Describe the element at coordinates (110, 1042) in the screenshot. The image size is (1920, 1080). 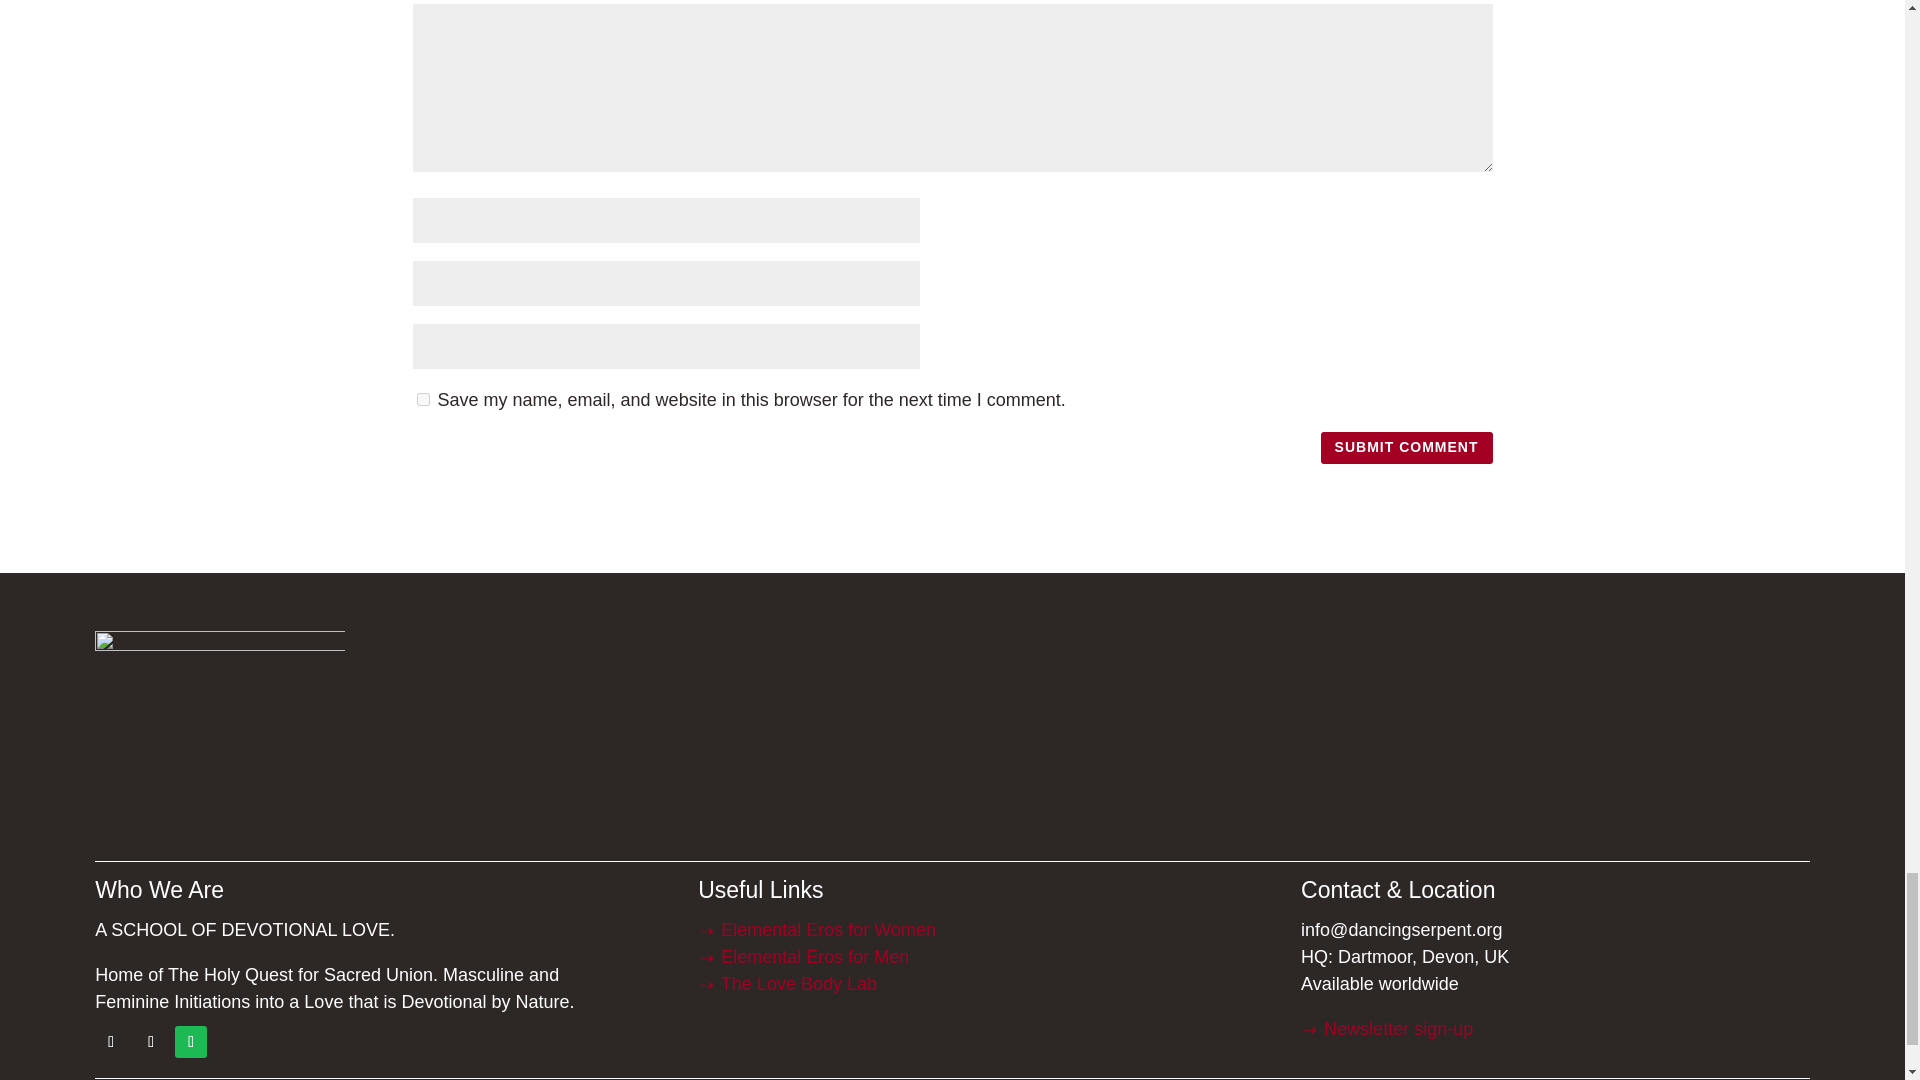
I see `Follow on Facebook` at that location.